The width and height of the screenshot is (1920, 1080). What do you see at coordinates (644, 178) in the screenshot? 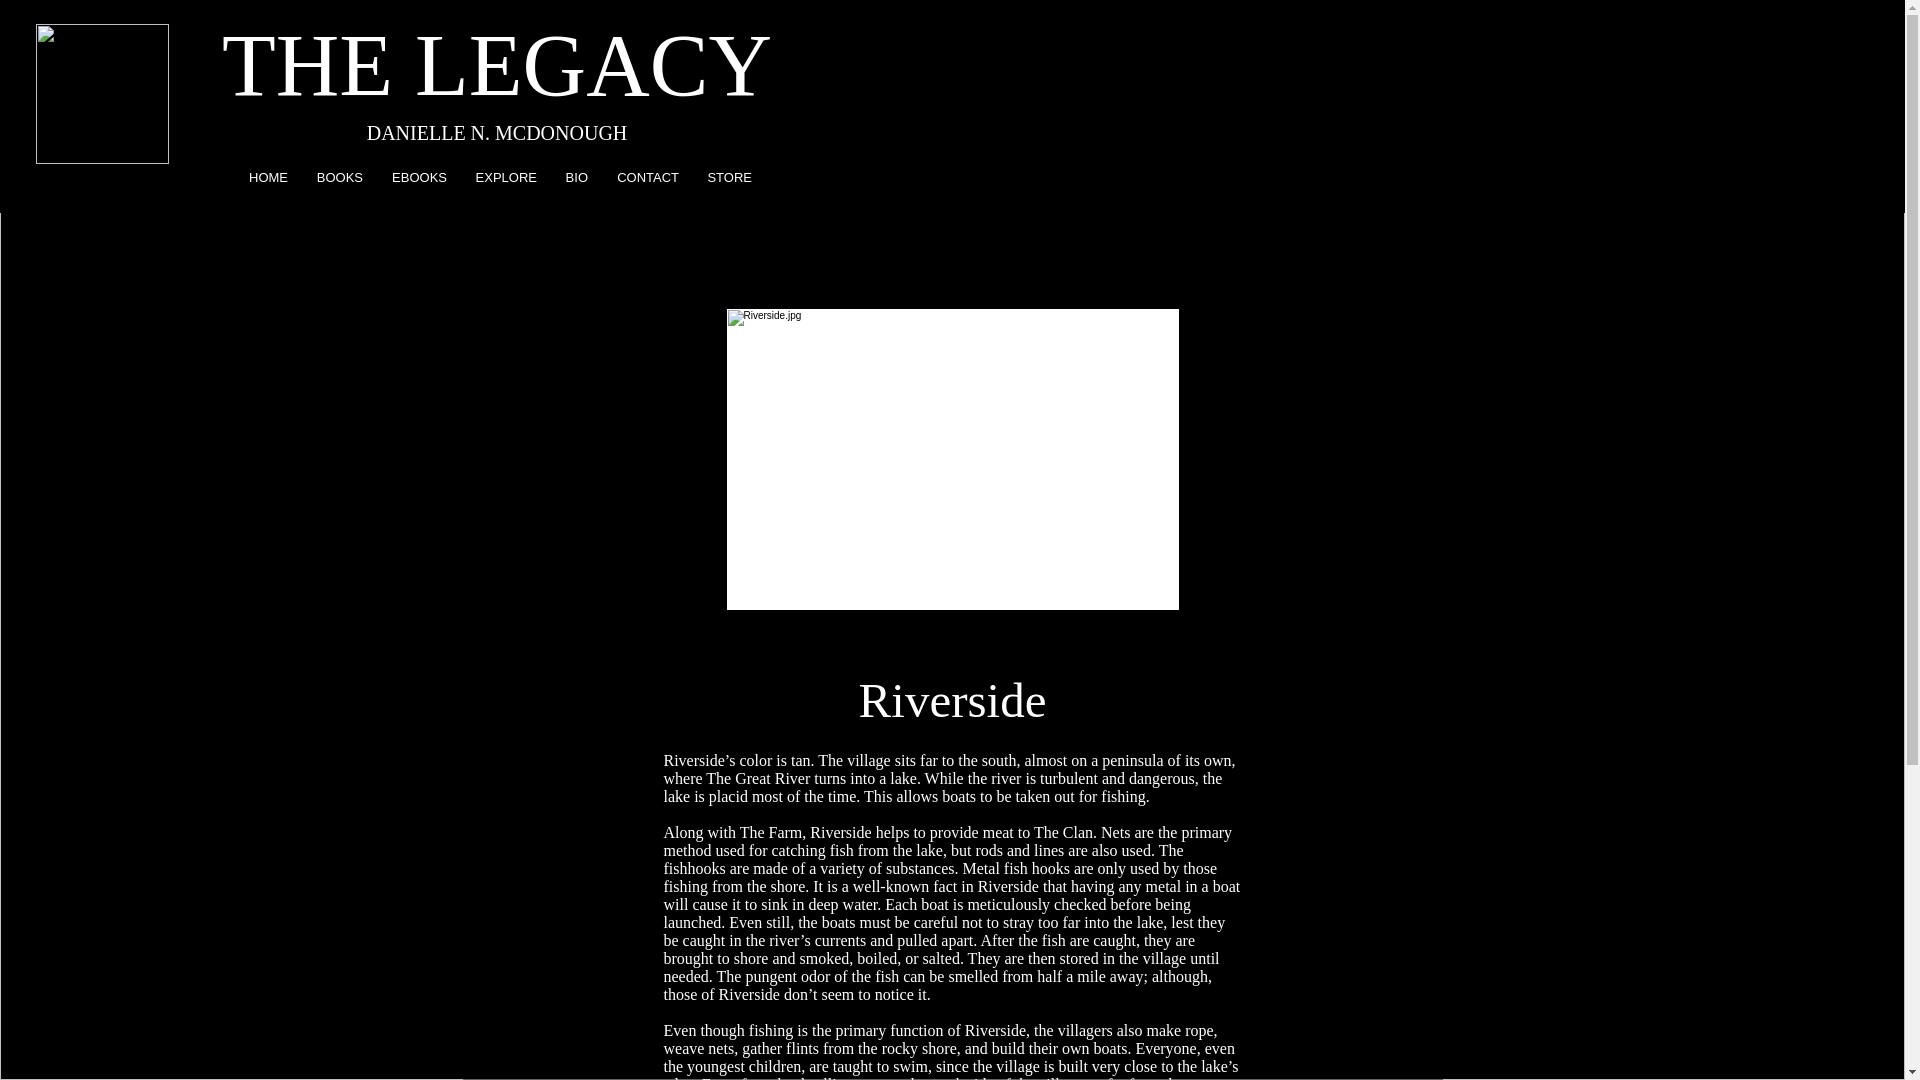
I see `CONTACT` at bounding box center [644, 178].